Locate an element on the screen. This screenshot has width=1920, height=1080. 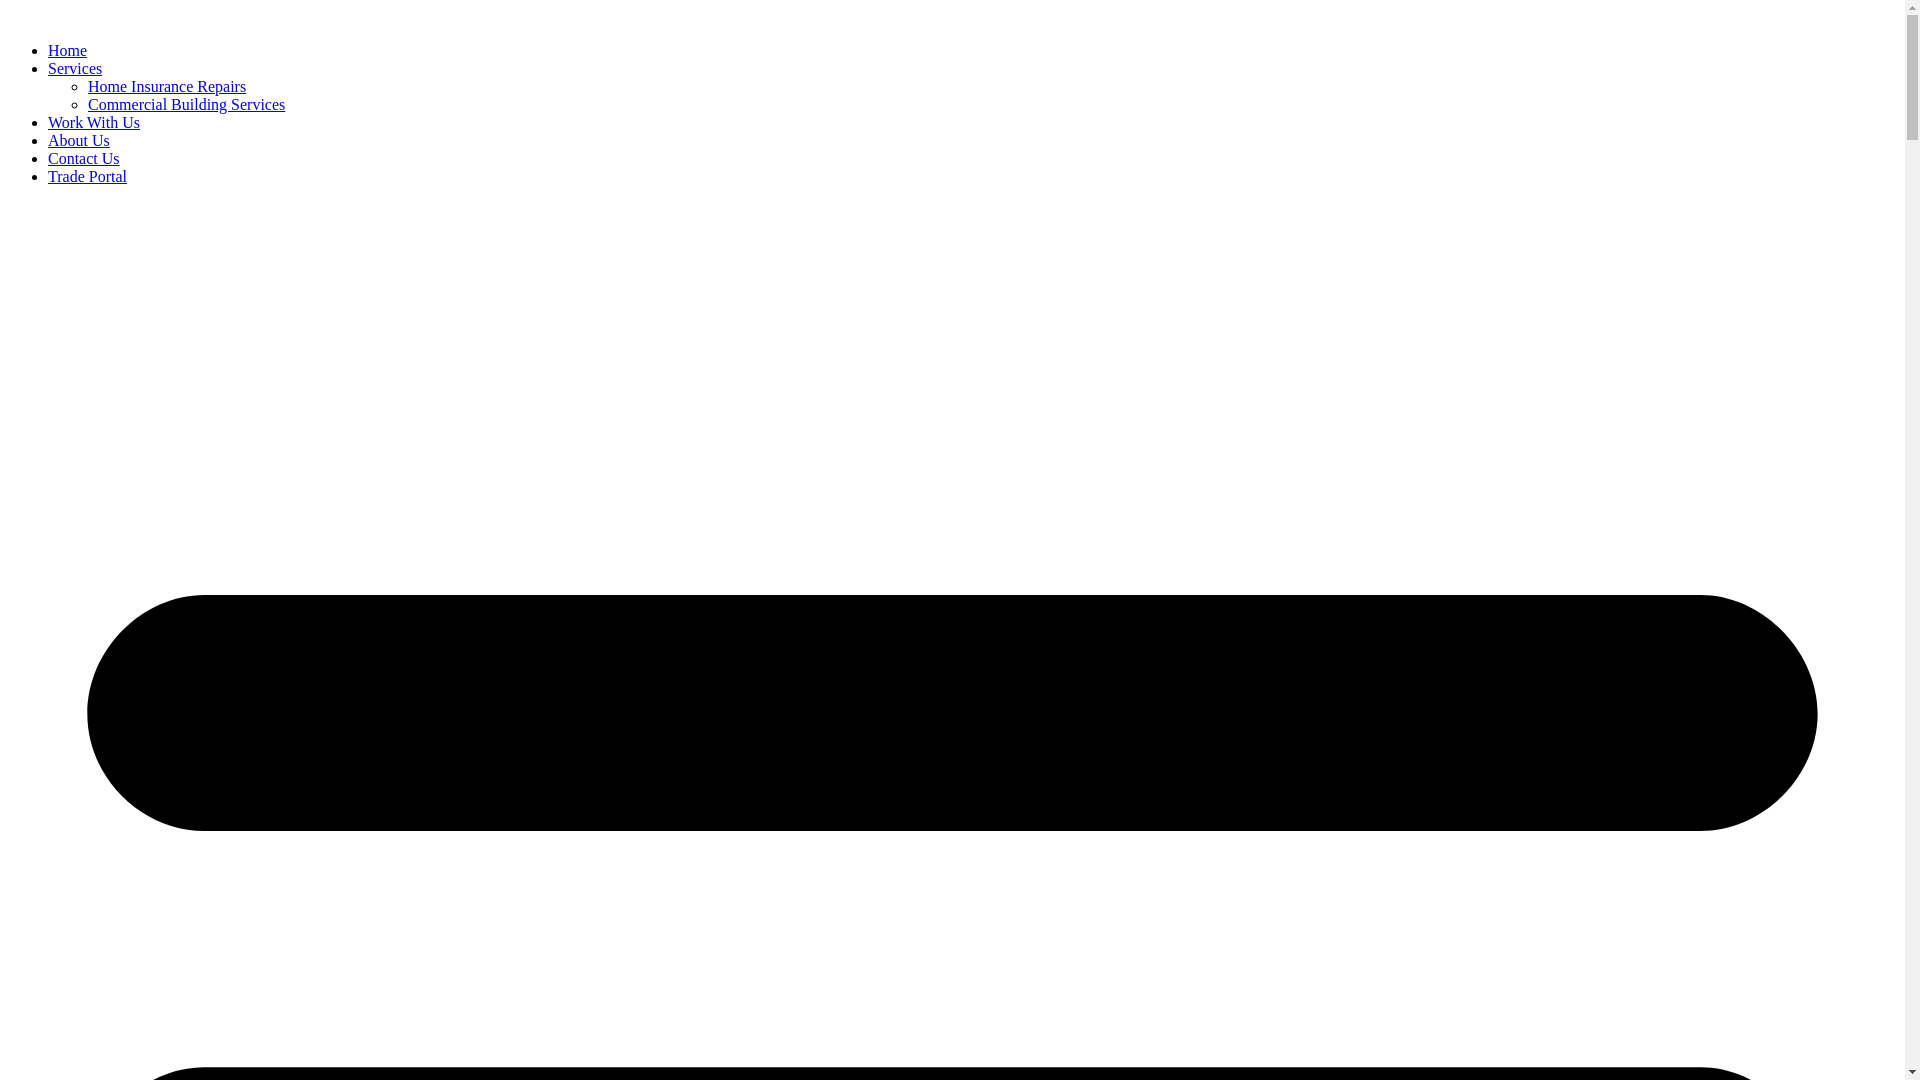
Trade Portal is located at coordinates (88, 176).